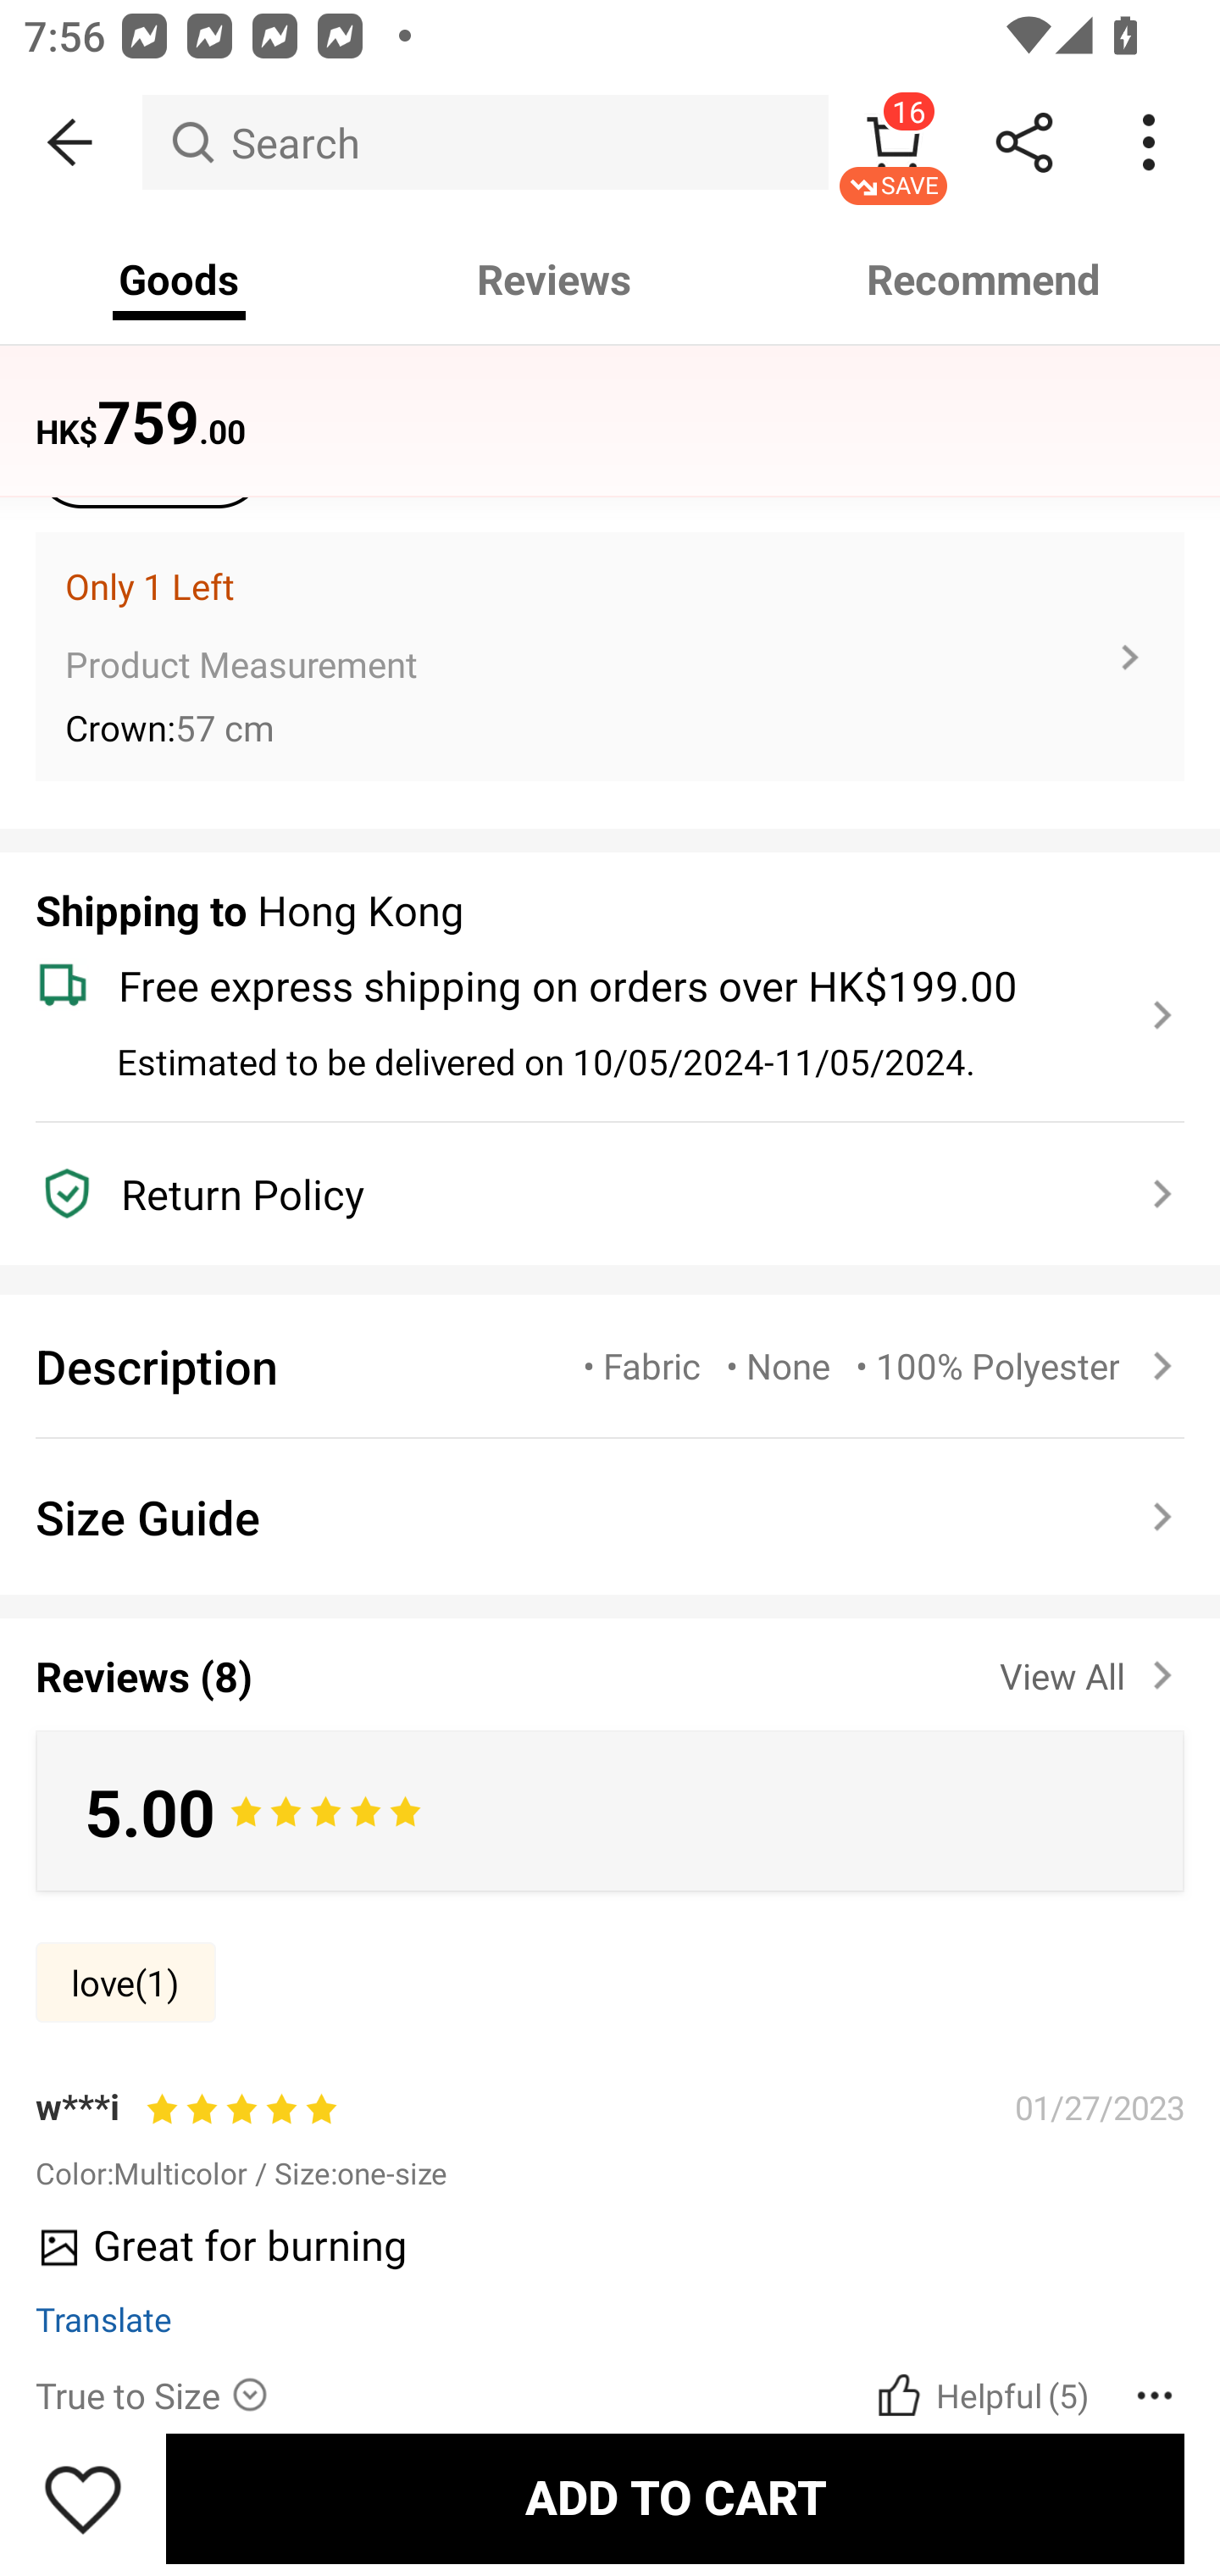 This screenshot has width=1220, height=2576. I want to click on BACK, so click(71, 142).